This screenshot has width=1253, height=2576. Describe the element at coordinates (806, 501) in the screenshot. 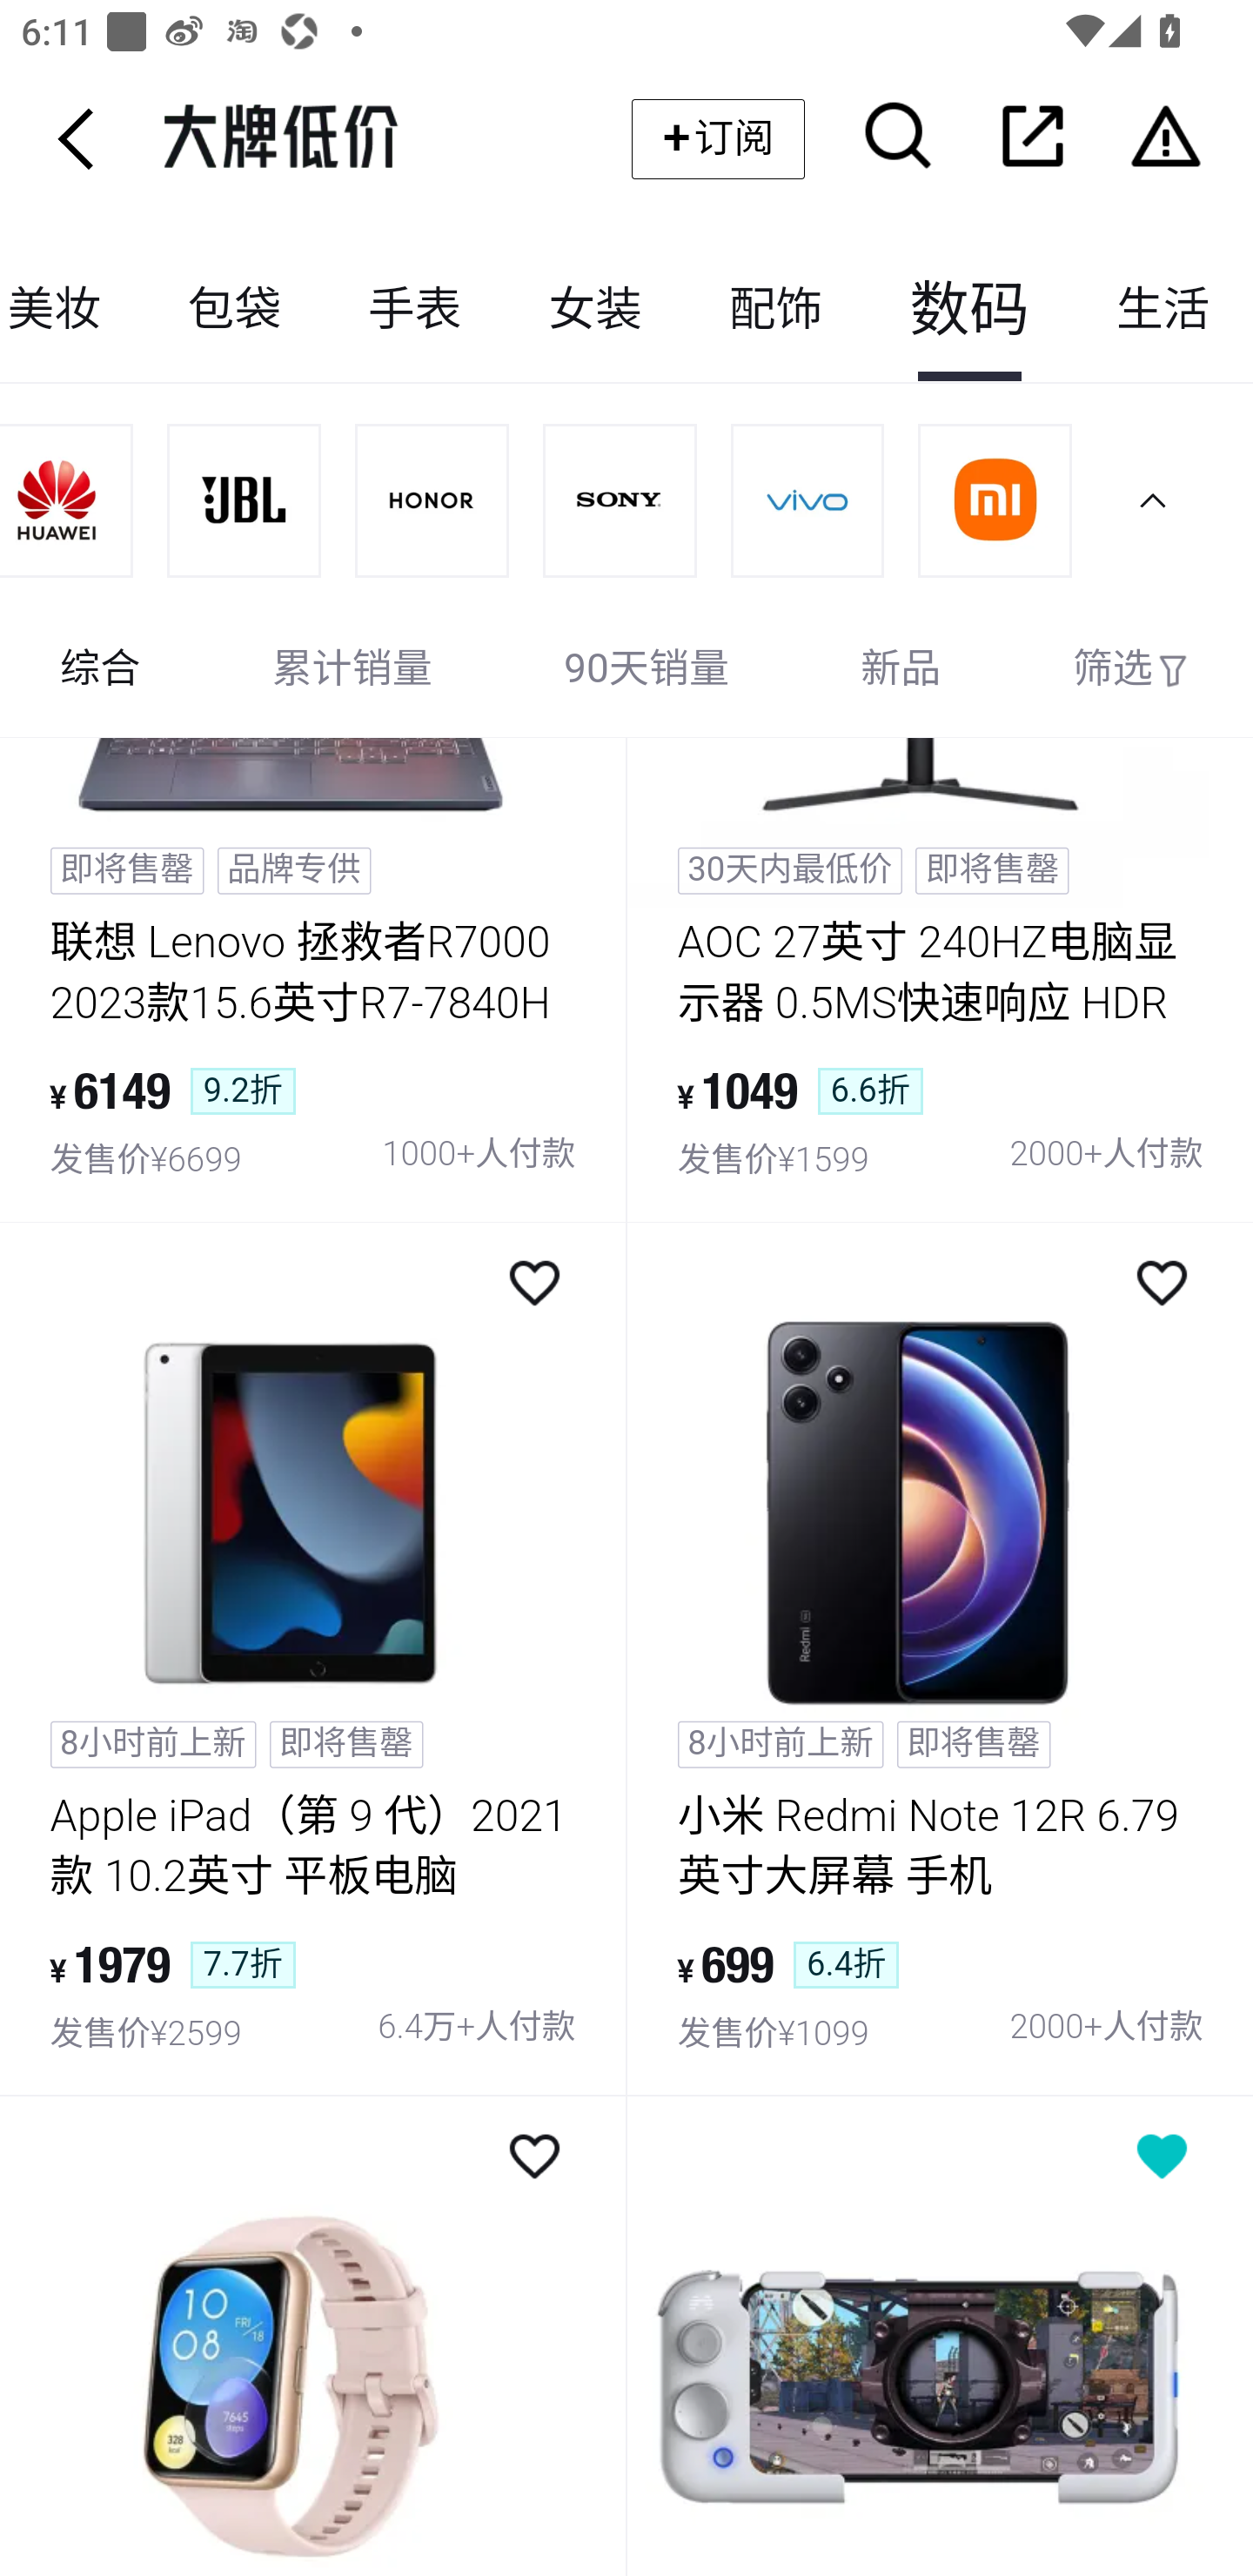

I see `img` at that location.